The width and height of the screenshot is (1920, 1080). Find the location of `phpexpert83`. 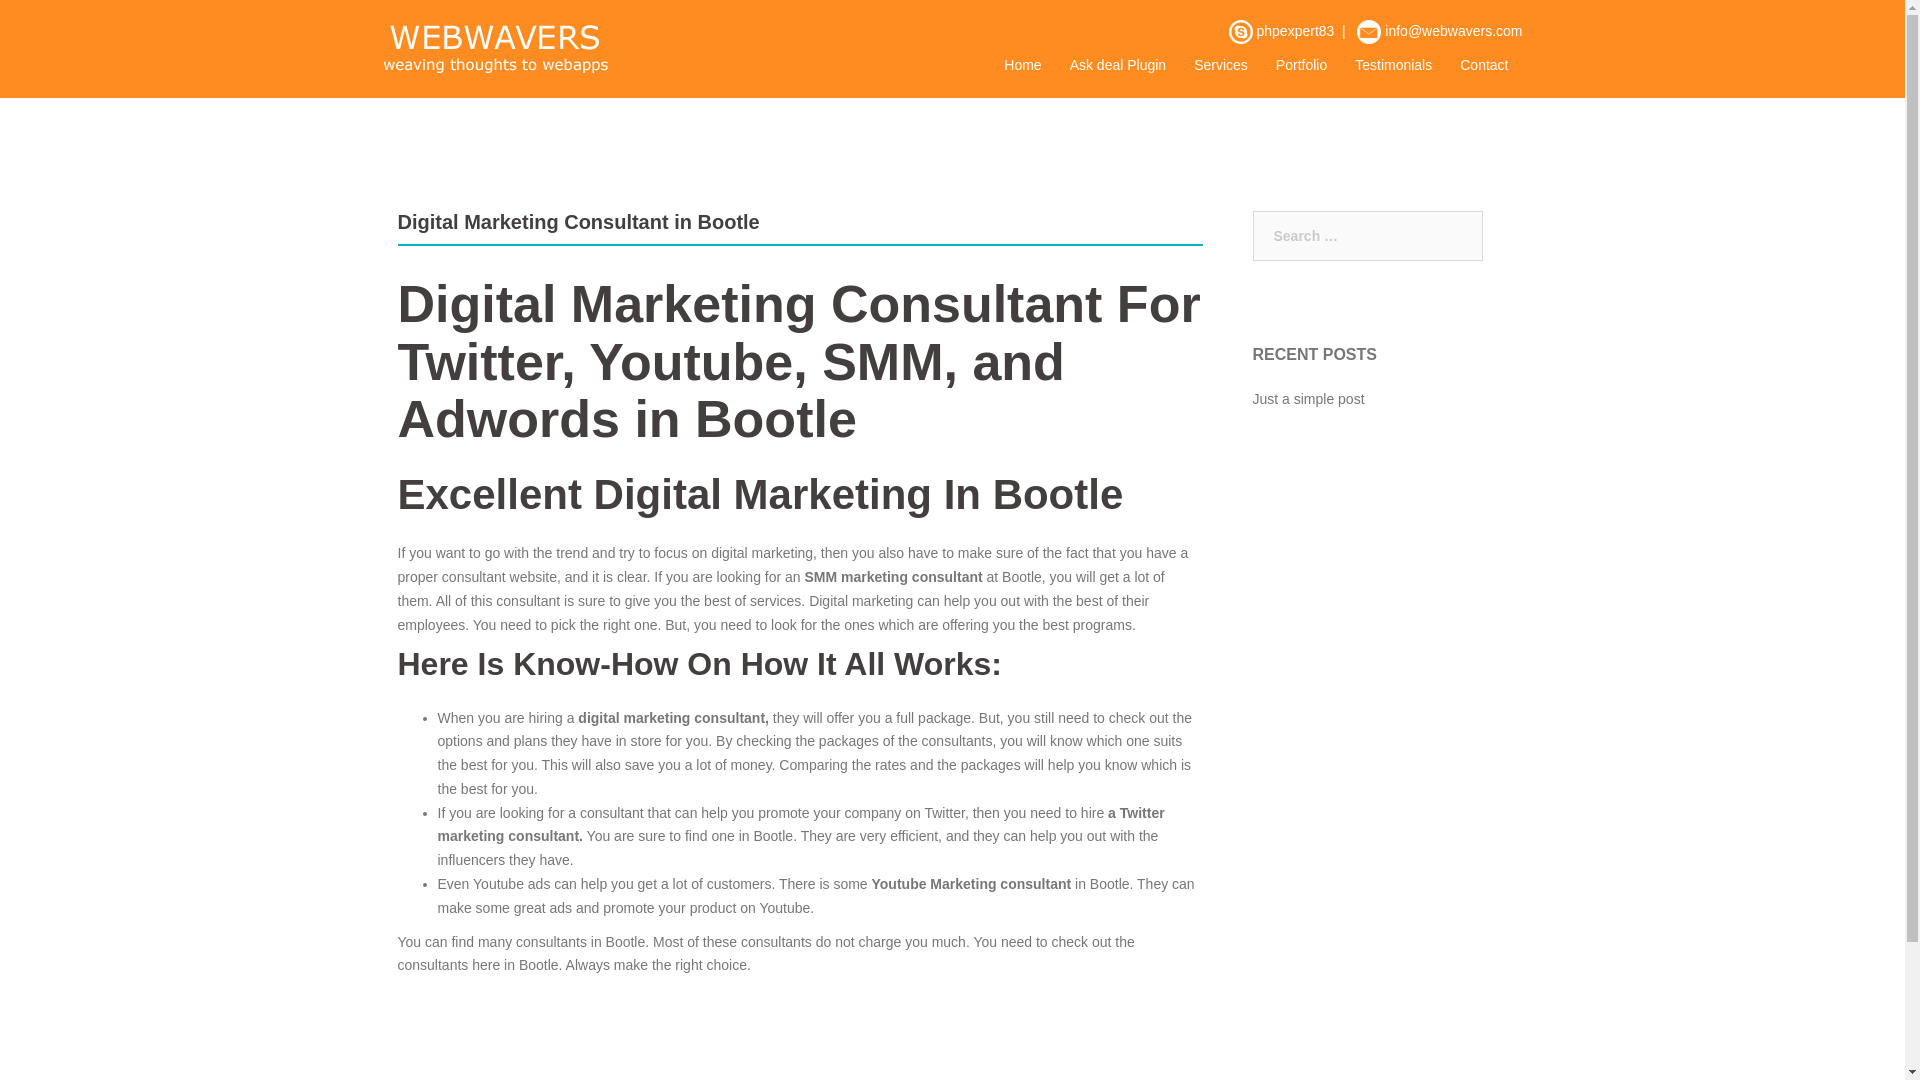

phpexpert83 is located at coordinates (1294, 30).